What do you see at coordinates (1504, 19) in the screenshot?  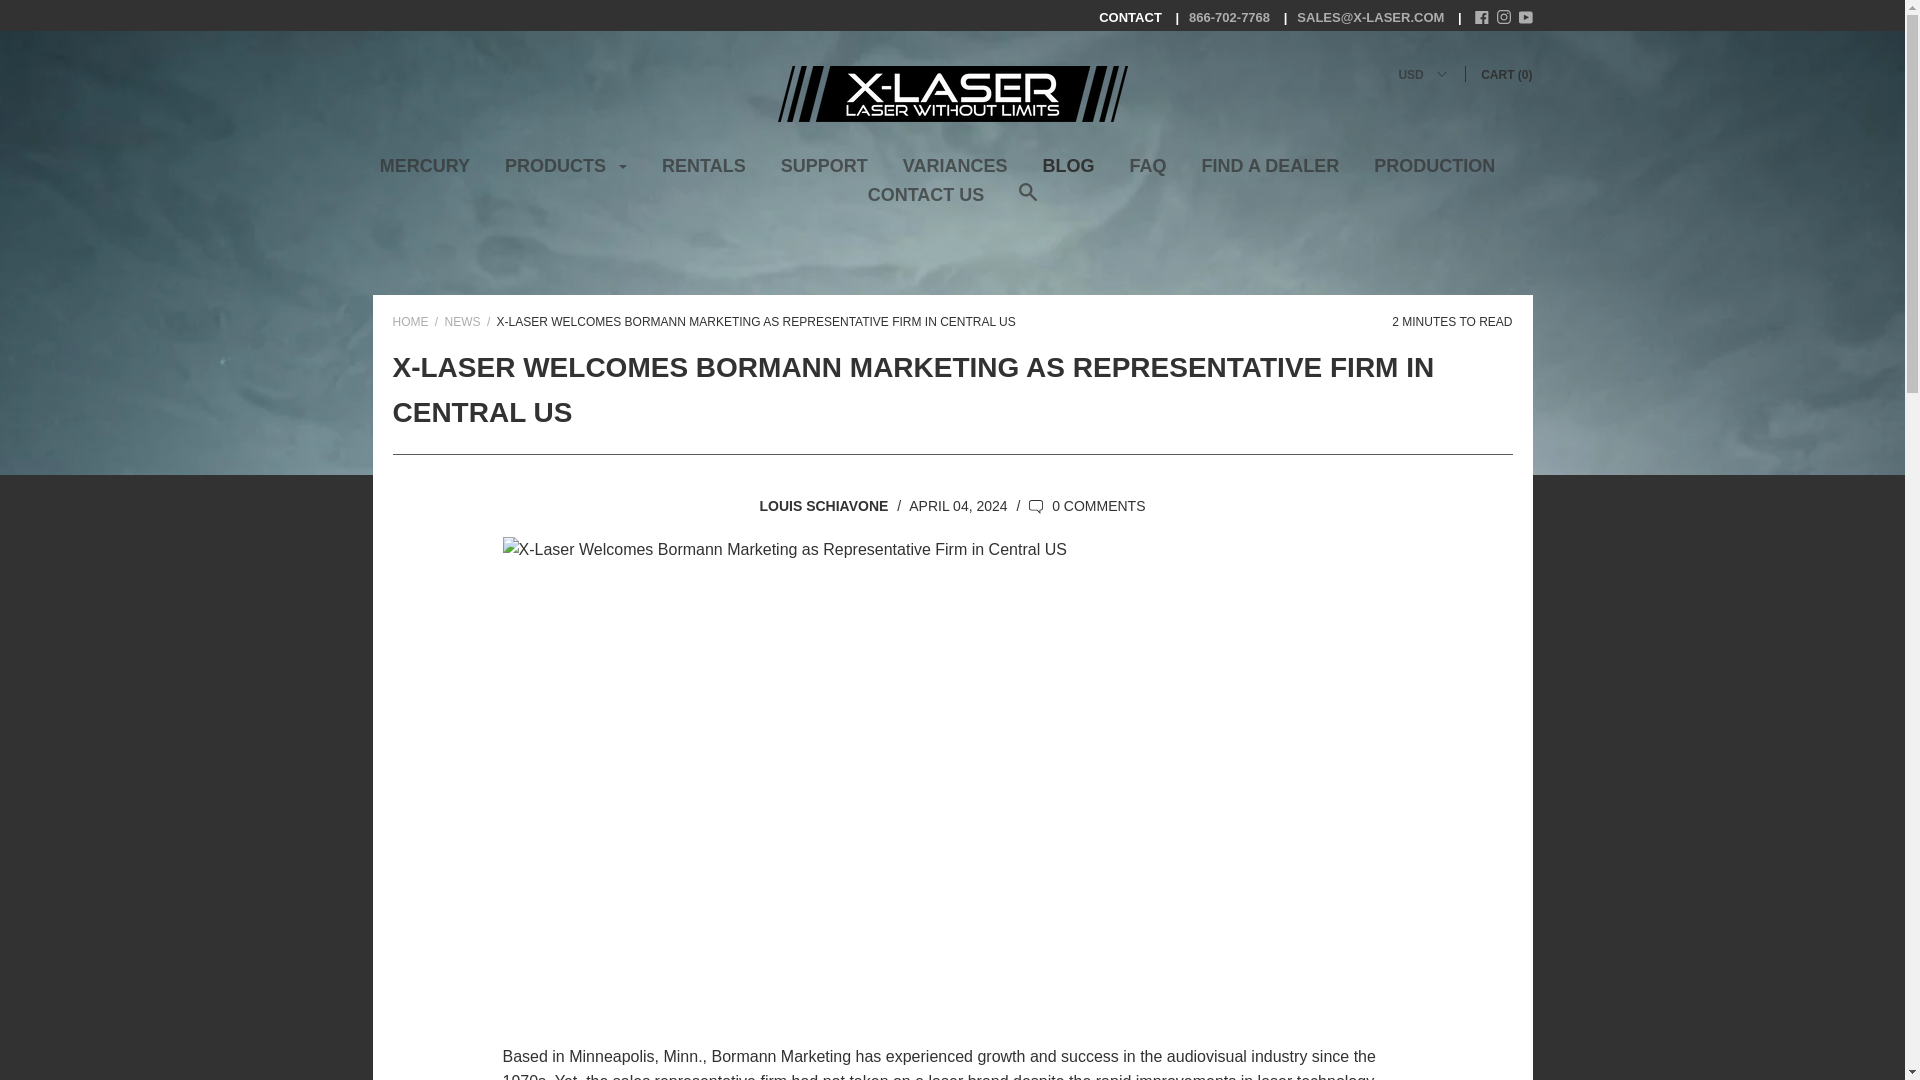 I see `Instagram` at bounding box center [1504, 19].